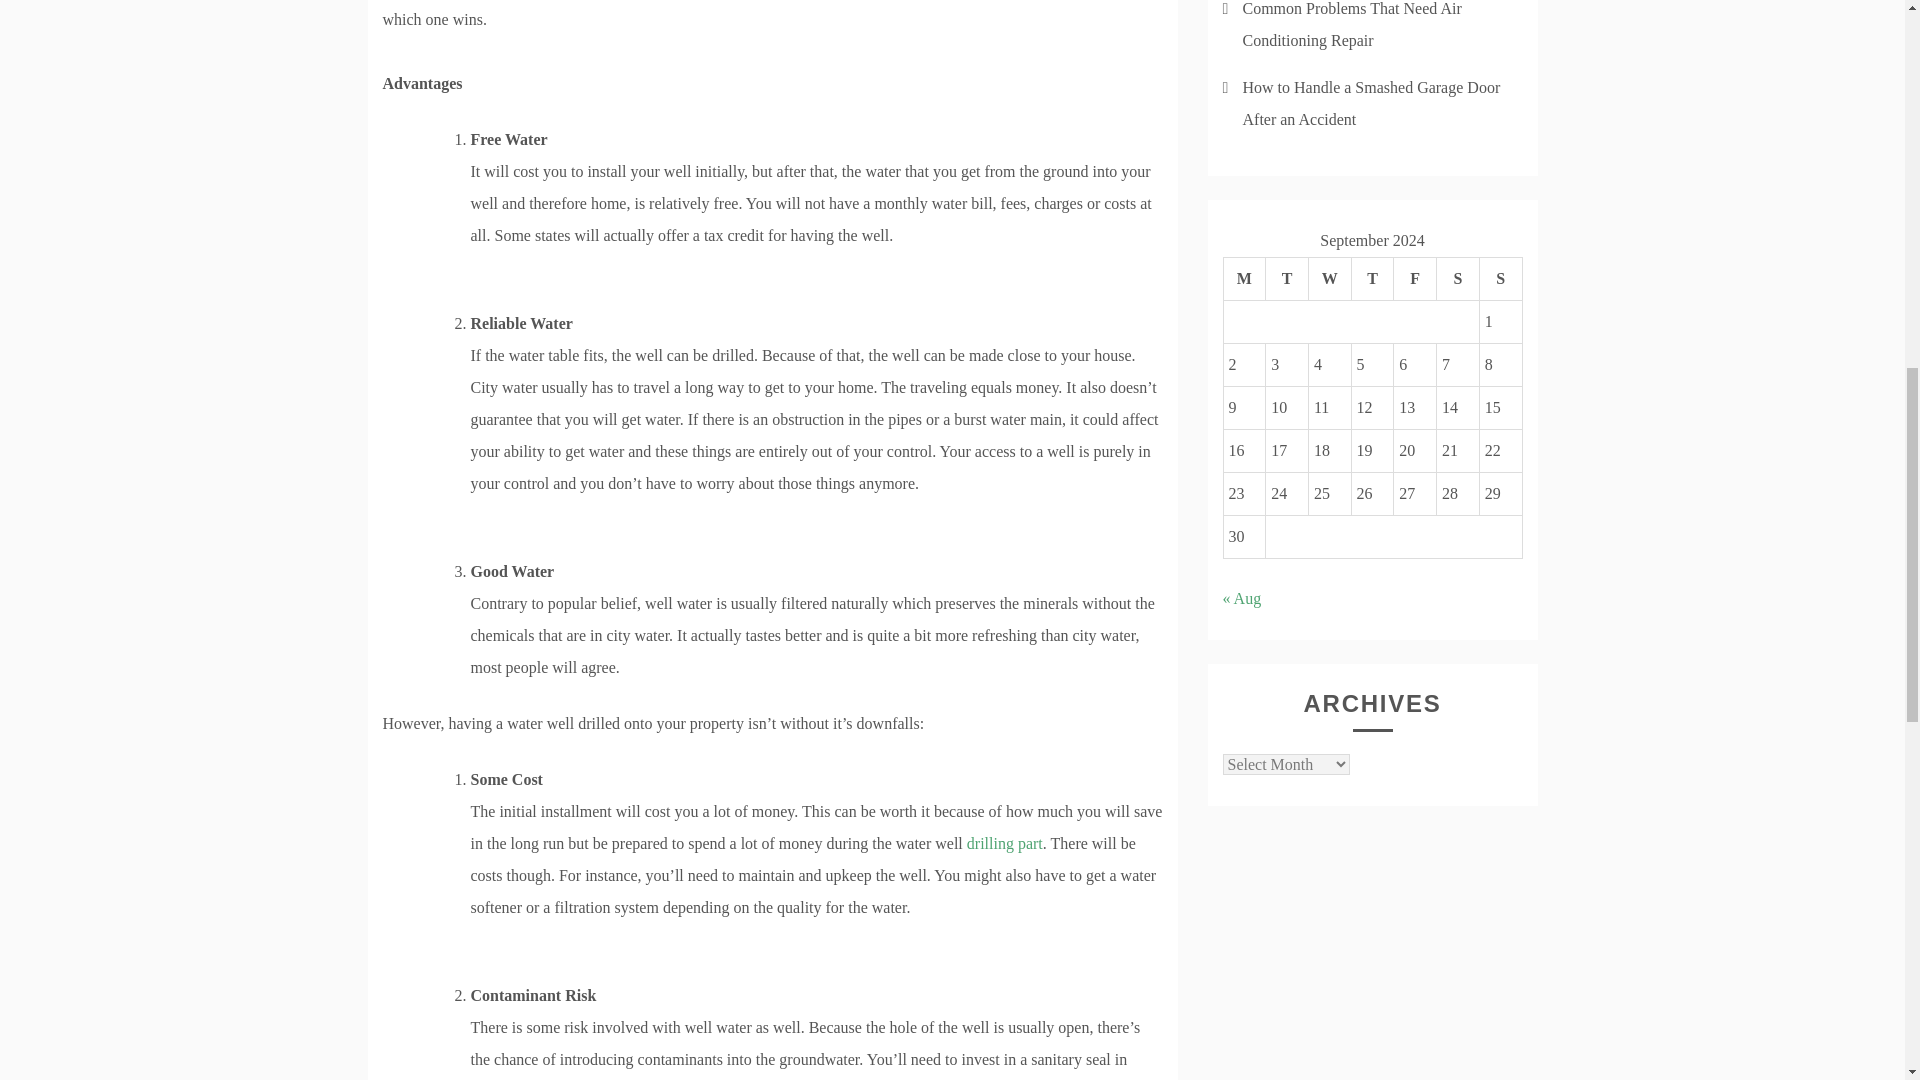  What do you see at coordinates (1372, 280) in the screenshot?
I see `Thursday` at bounding box center [1372, 280].